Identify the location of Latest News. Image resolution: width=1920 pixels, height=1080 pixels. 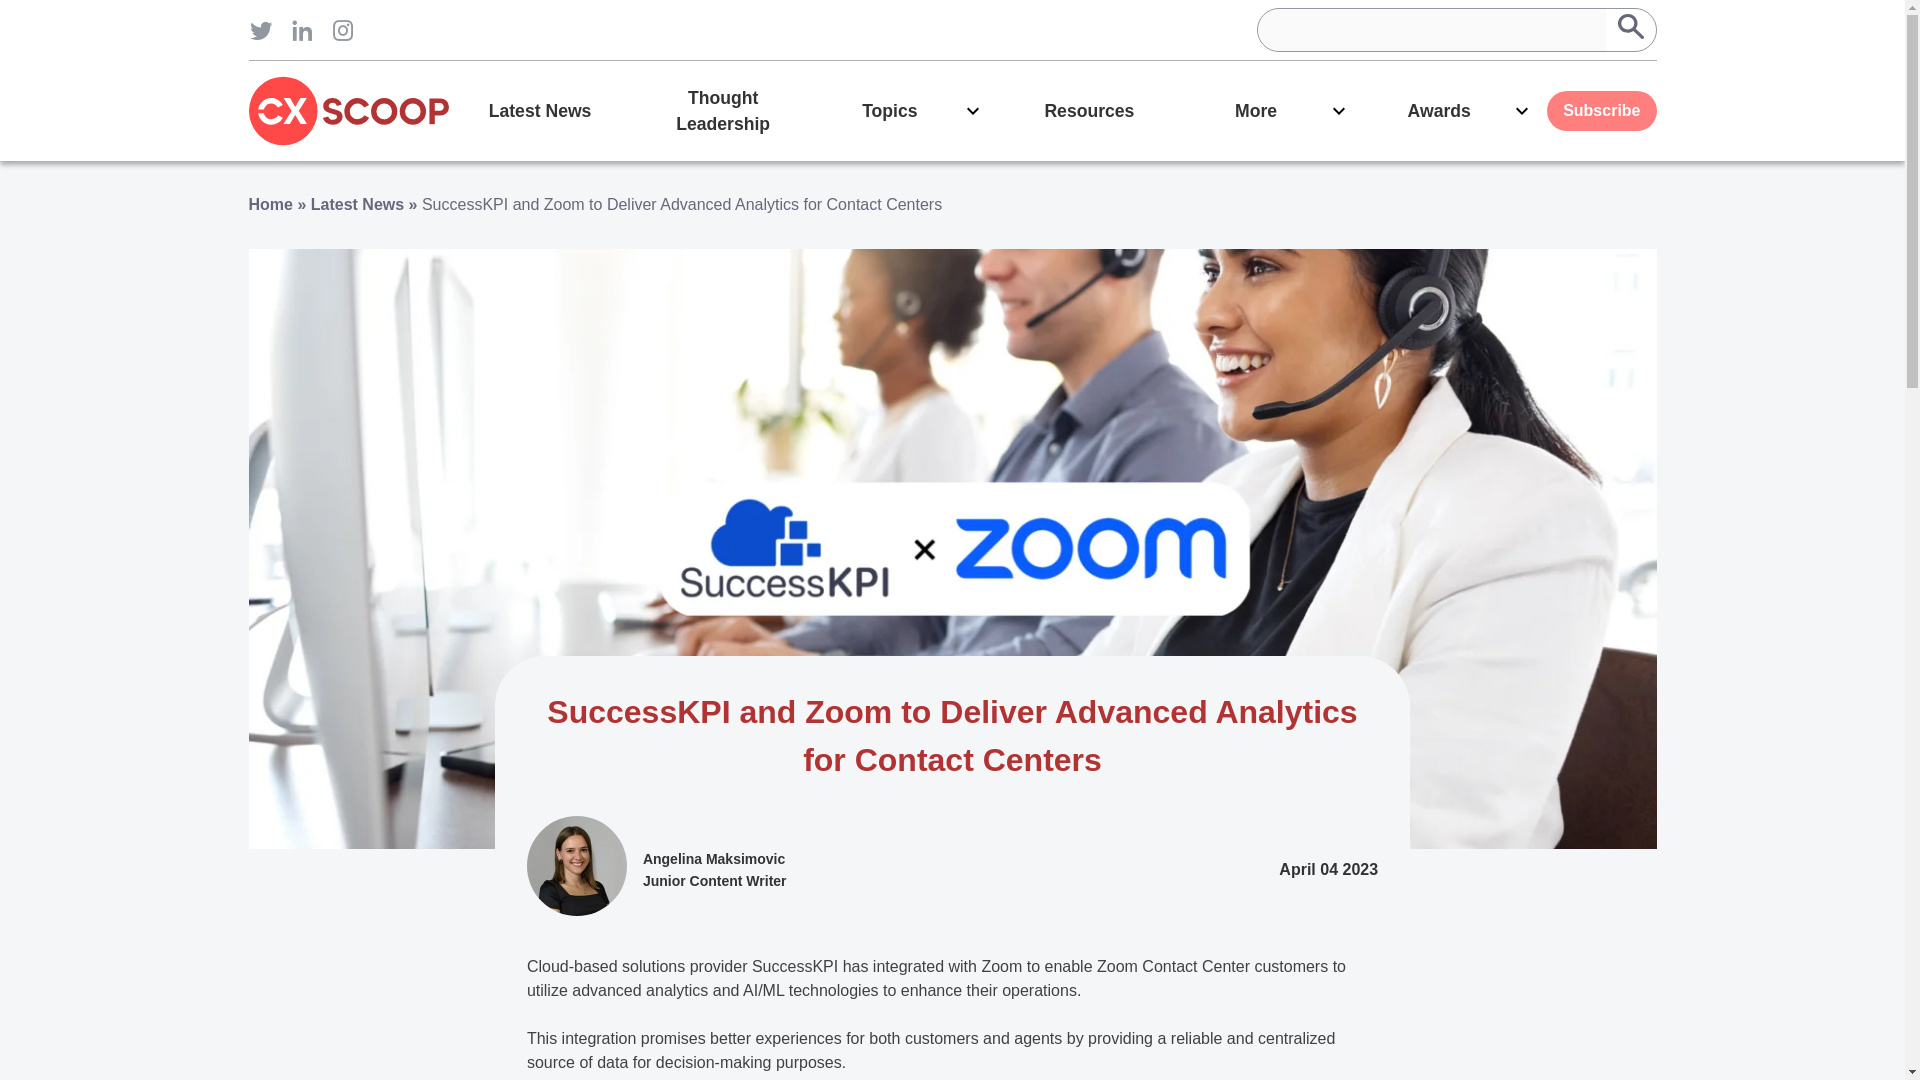
(357, 204).